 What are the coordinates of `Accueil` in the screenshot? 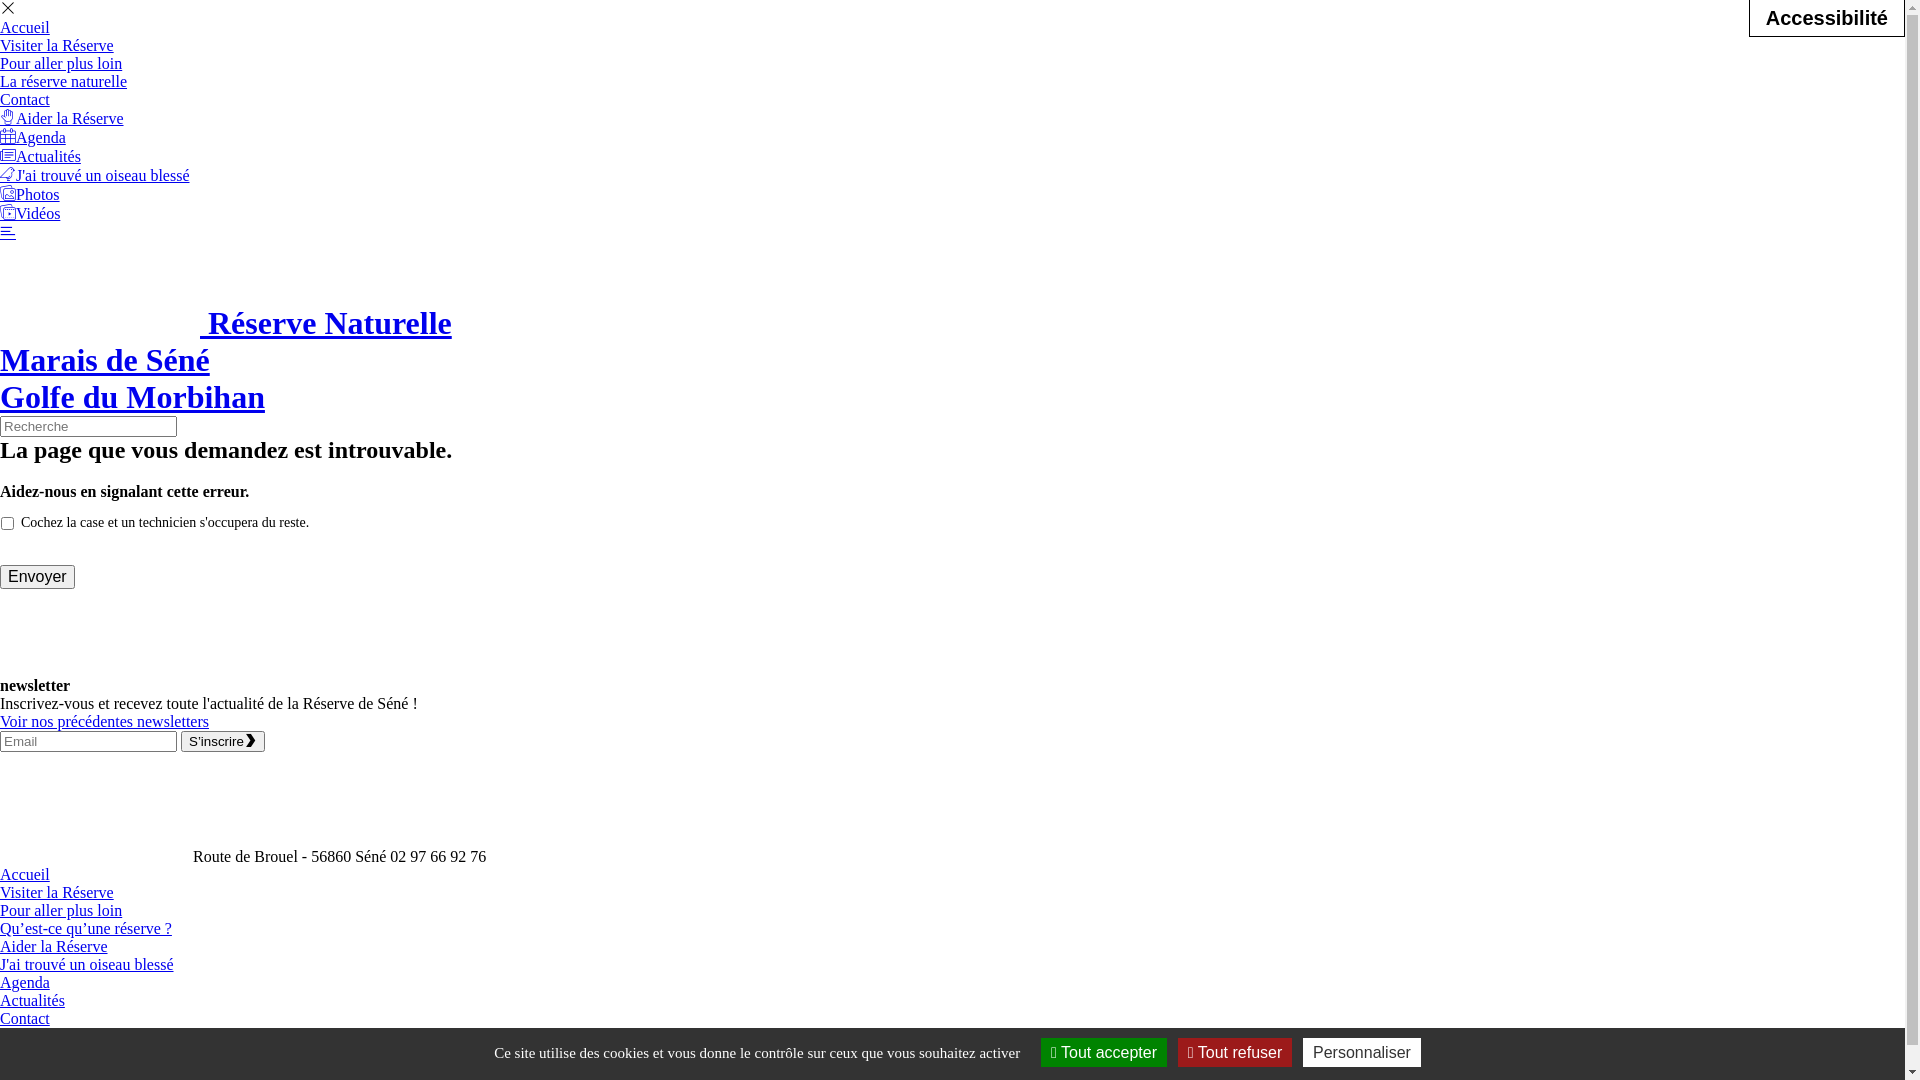 It's located at (25, 874).